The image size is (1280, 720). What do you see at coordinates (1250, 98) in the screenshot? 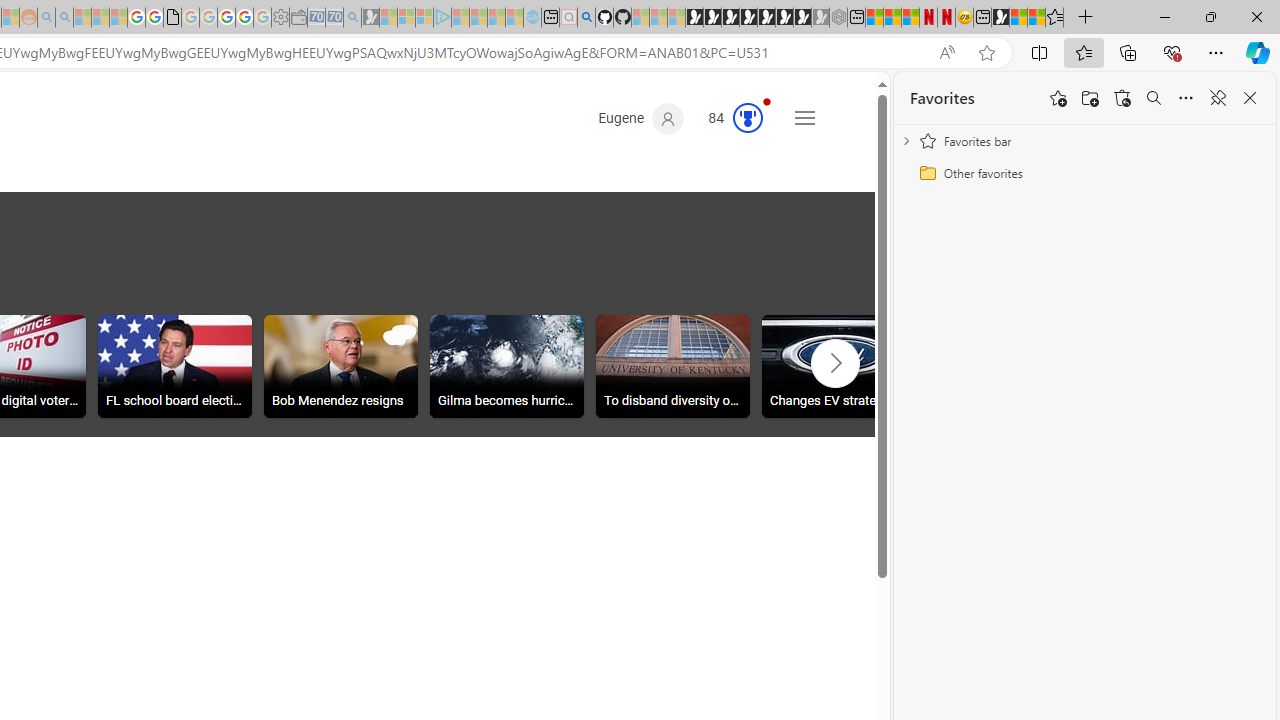
I see `Close favorites` at bounding box center [1250, 98].